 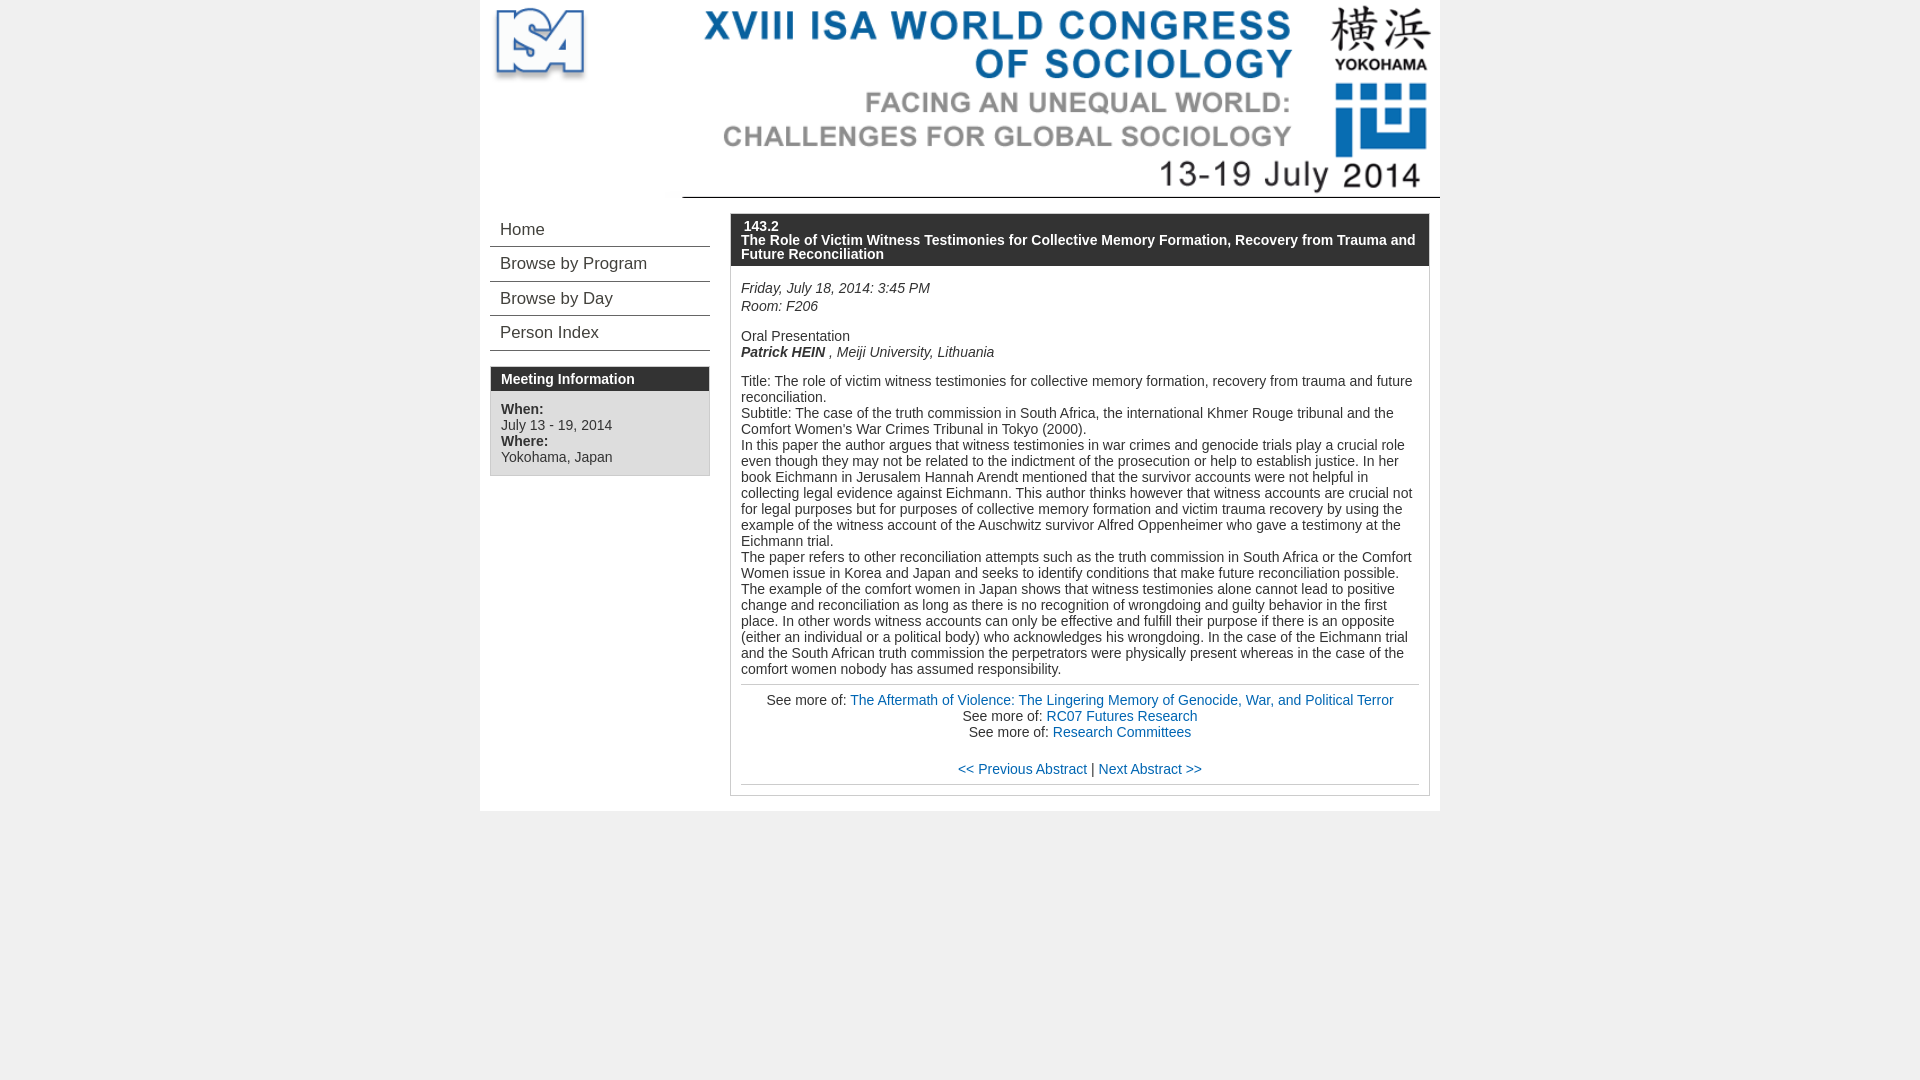 What do you see at coordinates (1122, 731) in the screenshot?
I see `Research Committees` at bounding box center [1122, 731].